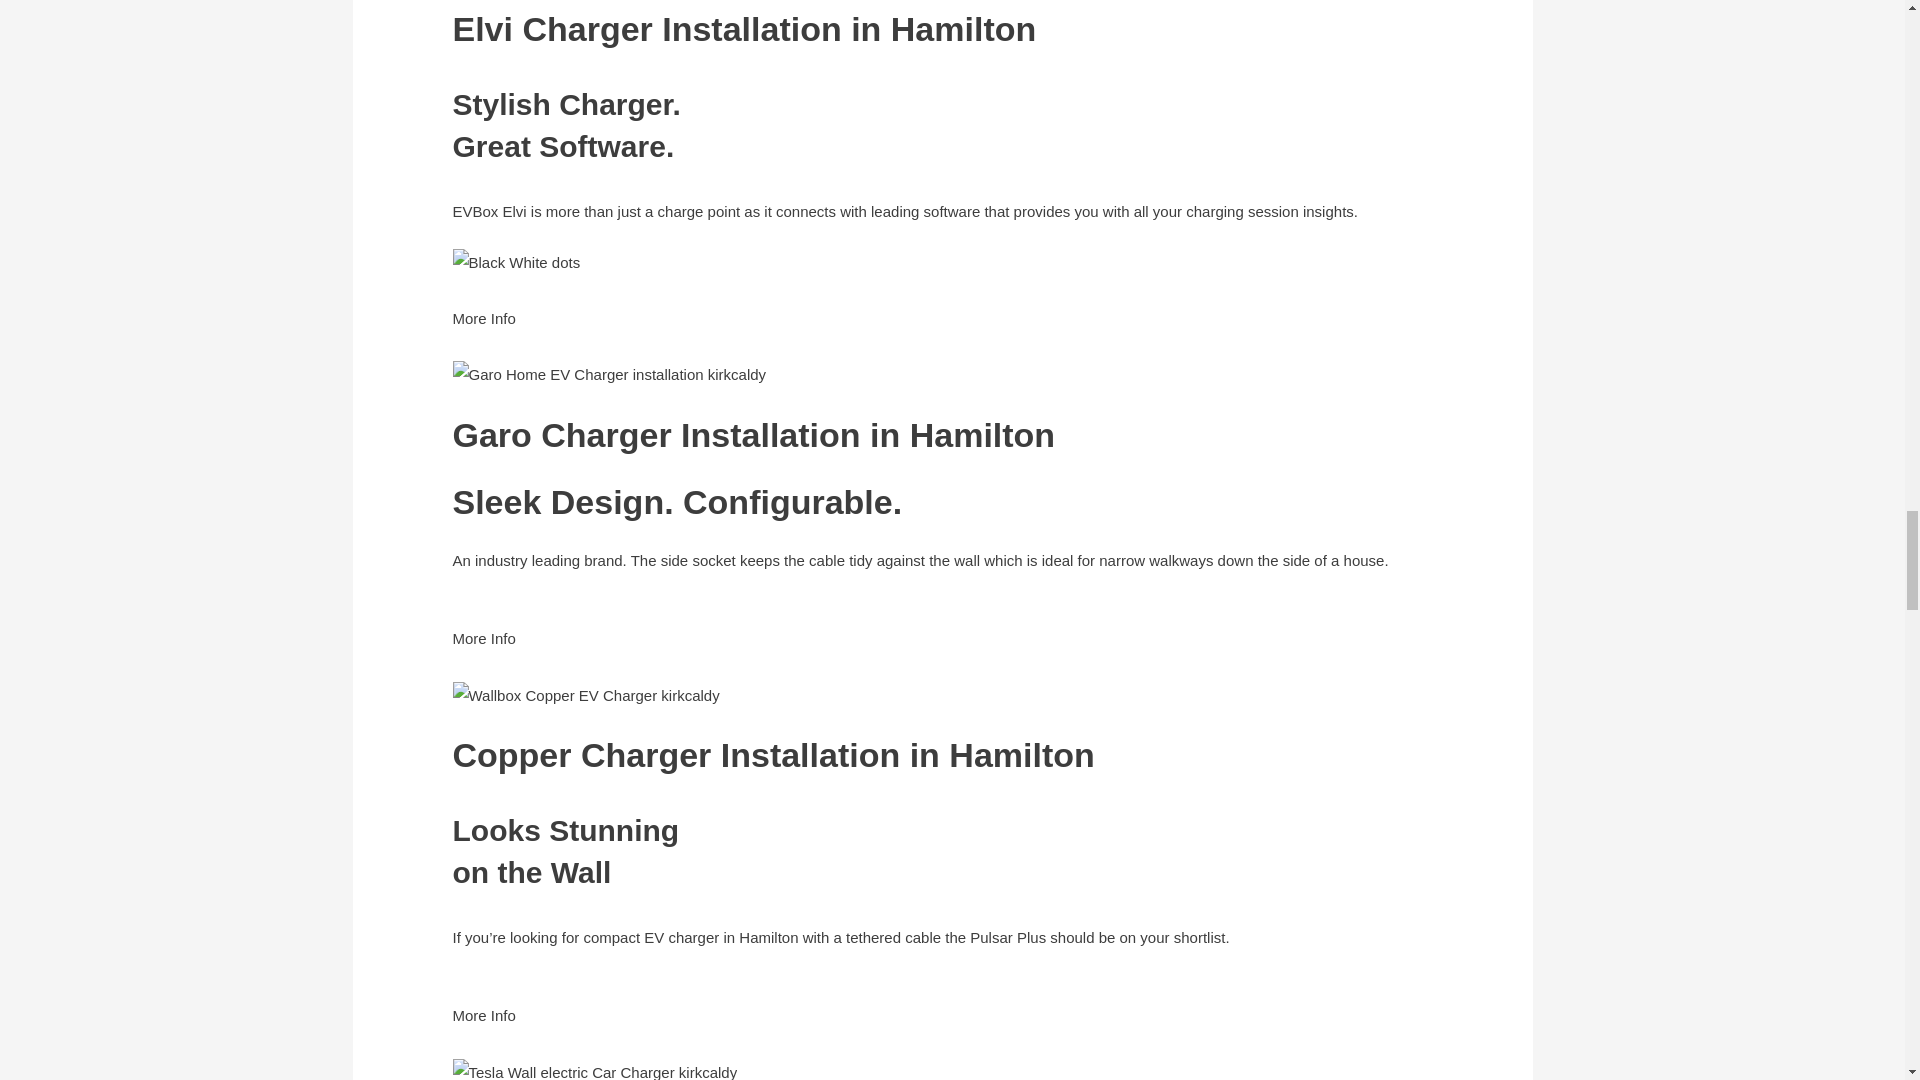 This screenshot has height=1080, width=1920. I want to click on More Info, so click(482, 1028).